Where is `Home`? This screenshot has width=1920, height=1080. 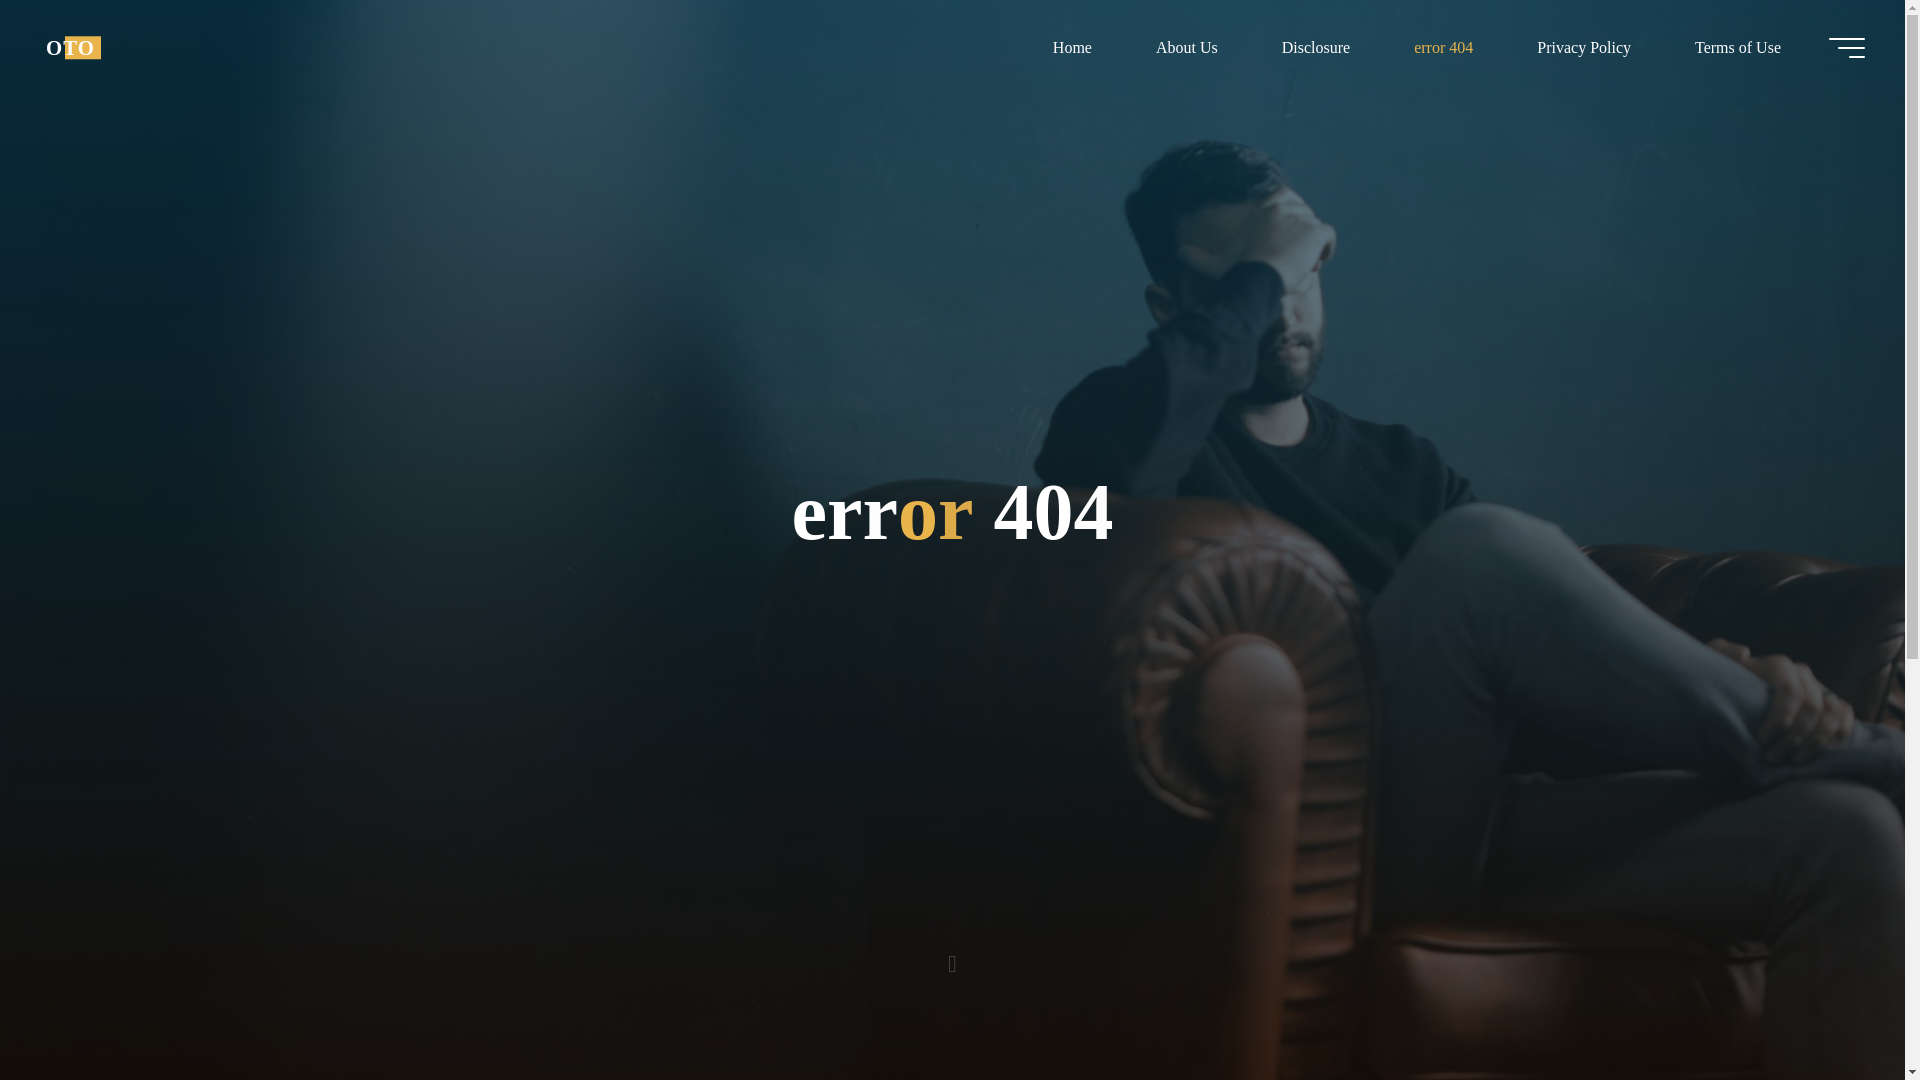 Home is located at coordinates (1072, 47).